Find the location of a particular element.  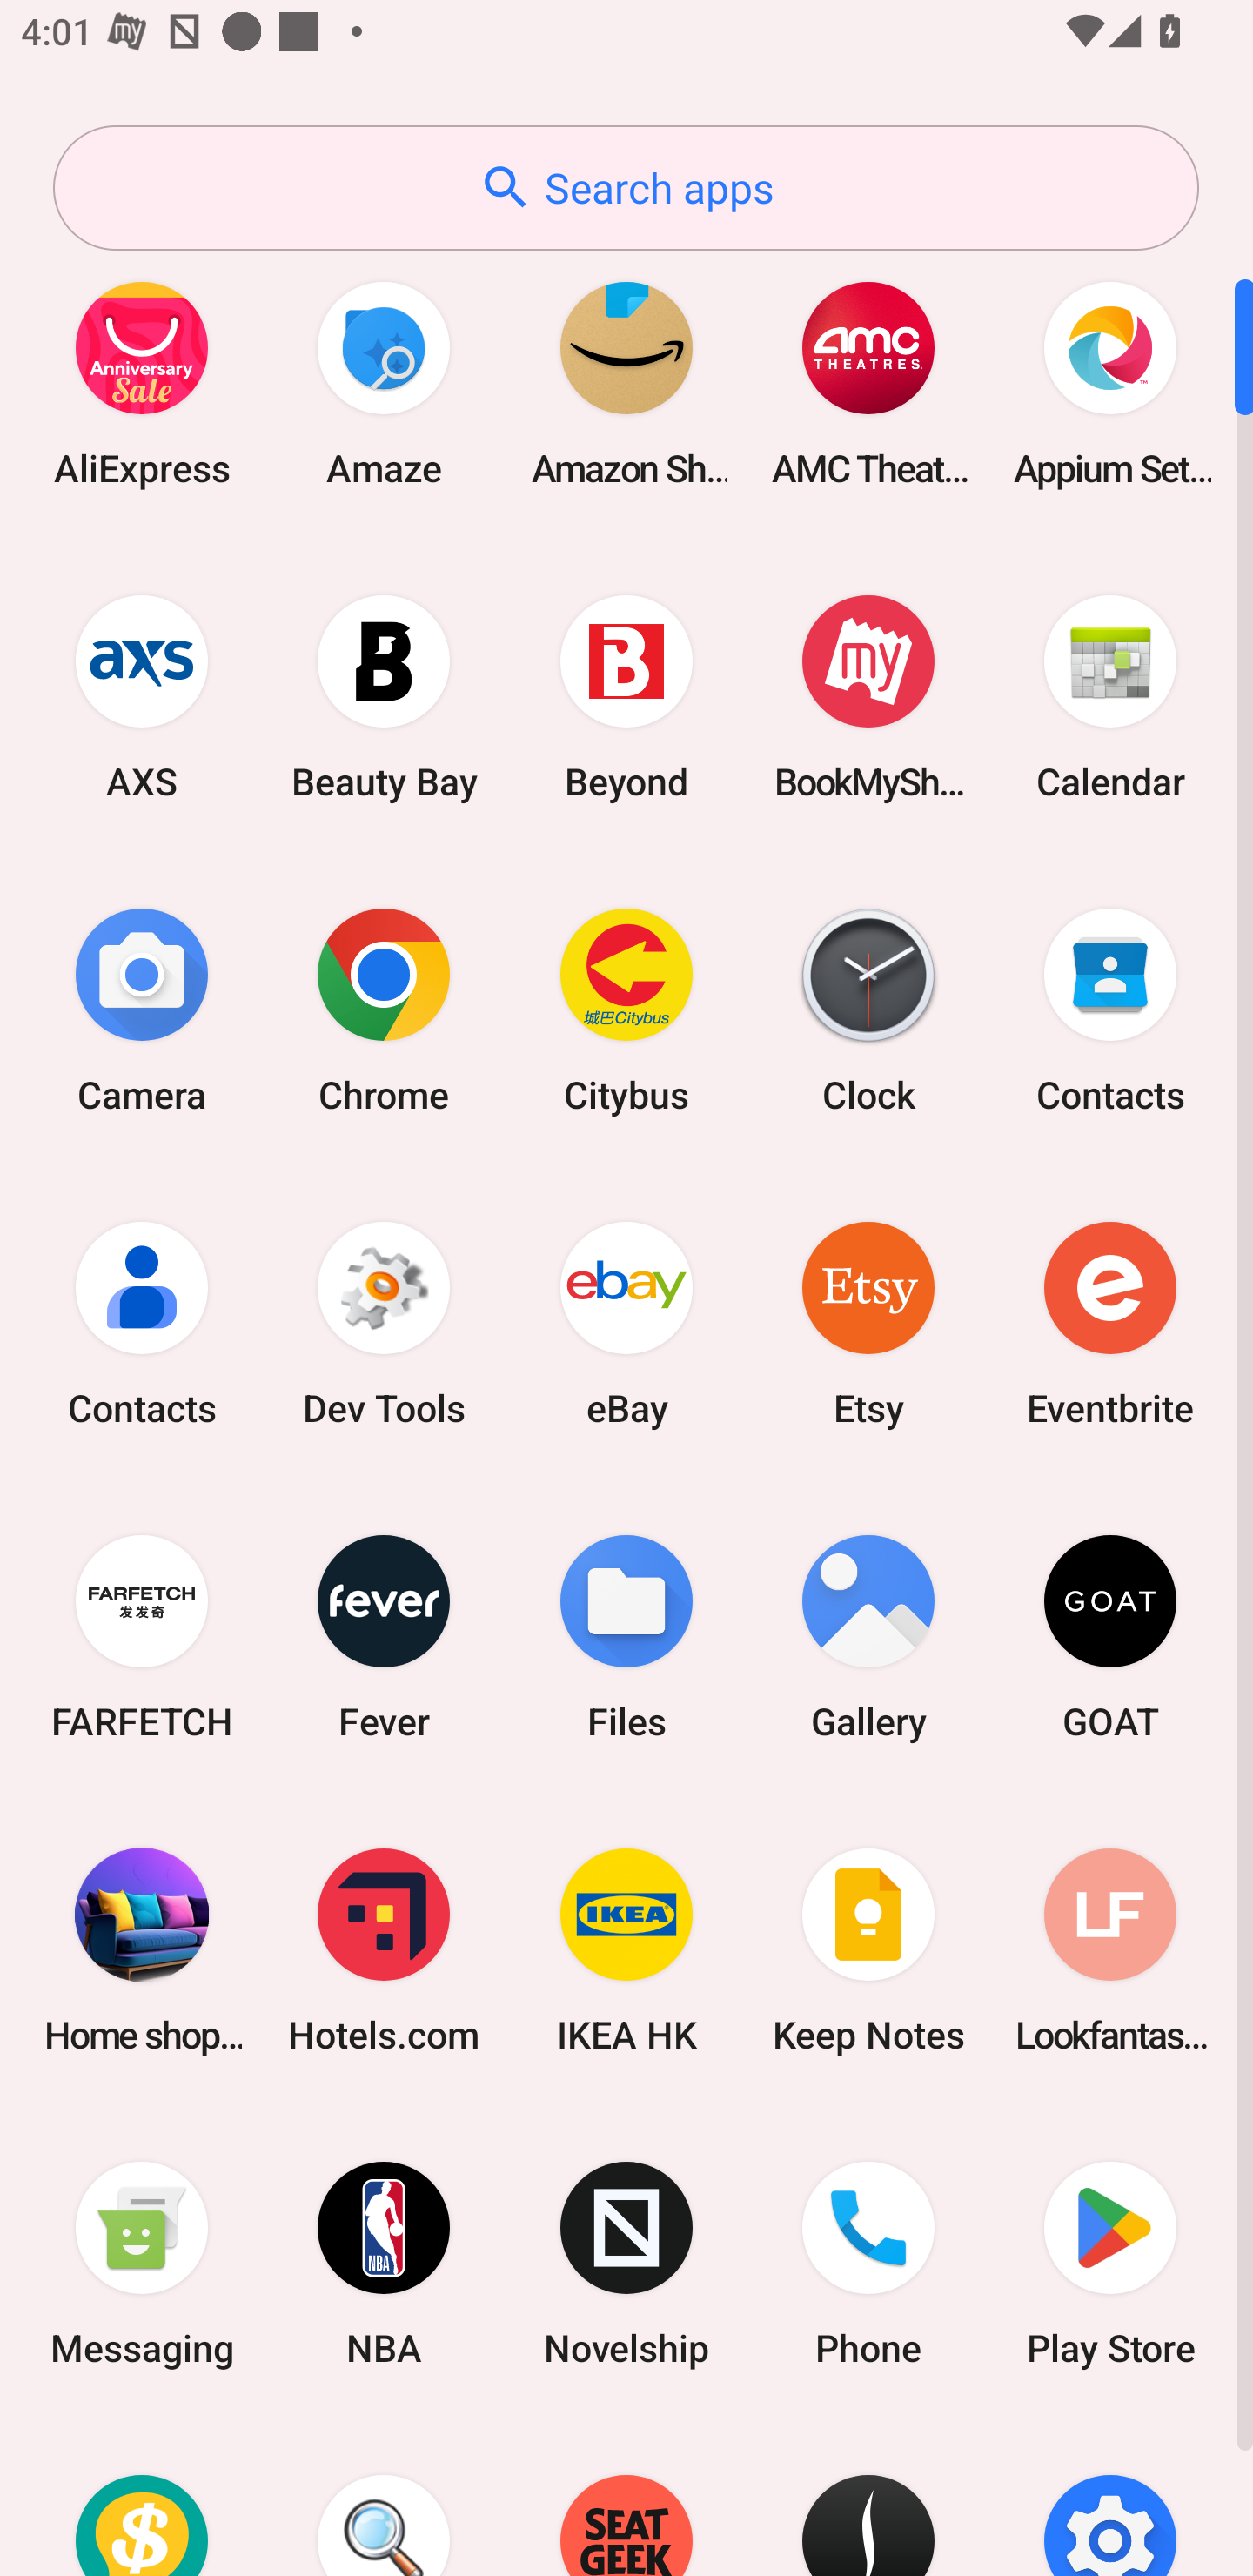

Calendar is located at coordinates (1110, 696).